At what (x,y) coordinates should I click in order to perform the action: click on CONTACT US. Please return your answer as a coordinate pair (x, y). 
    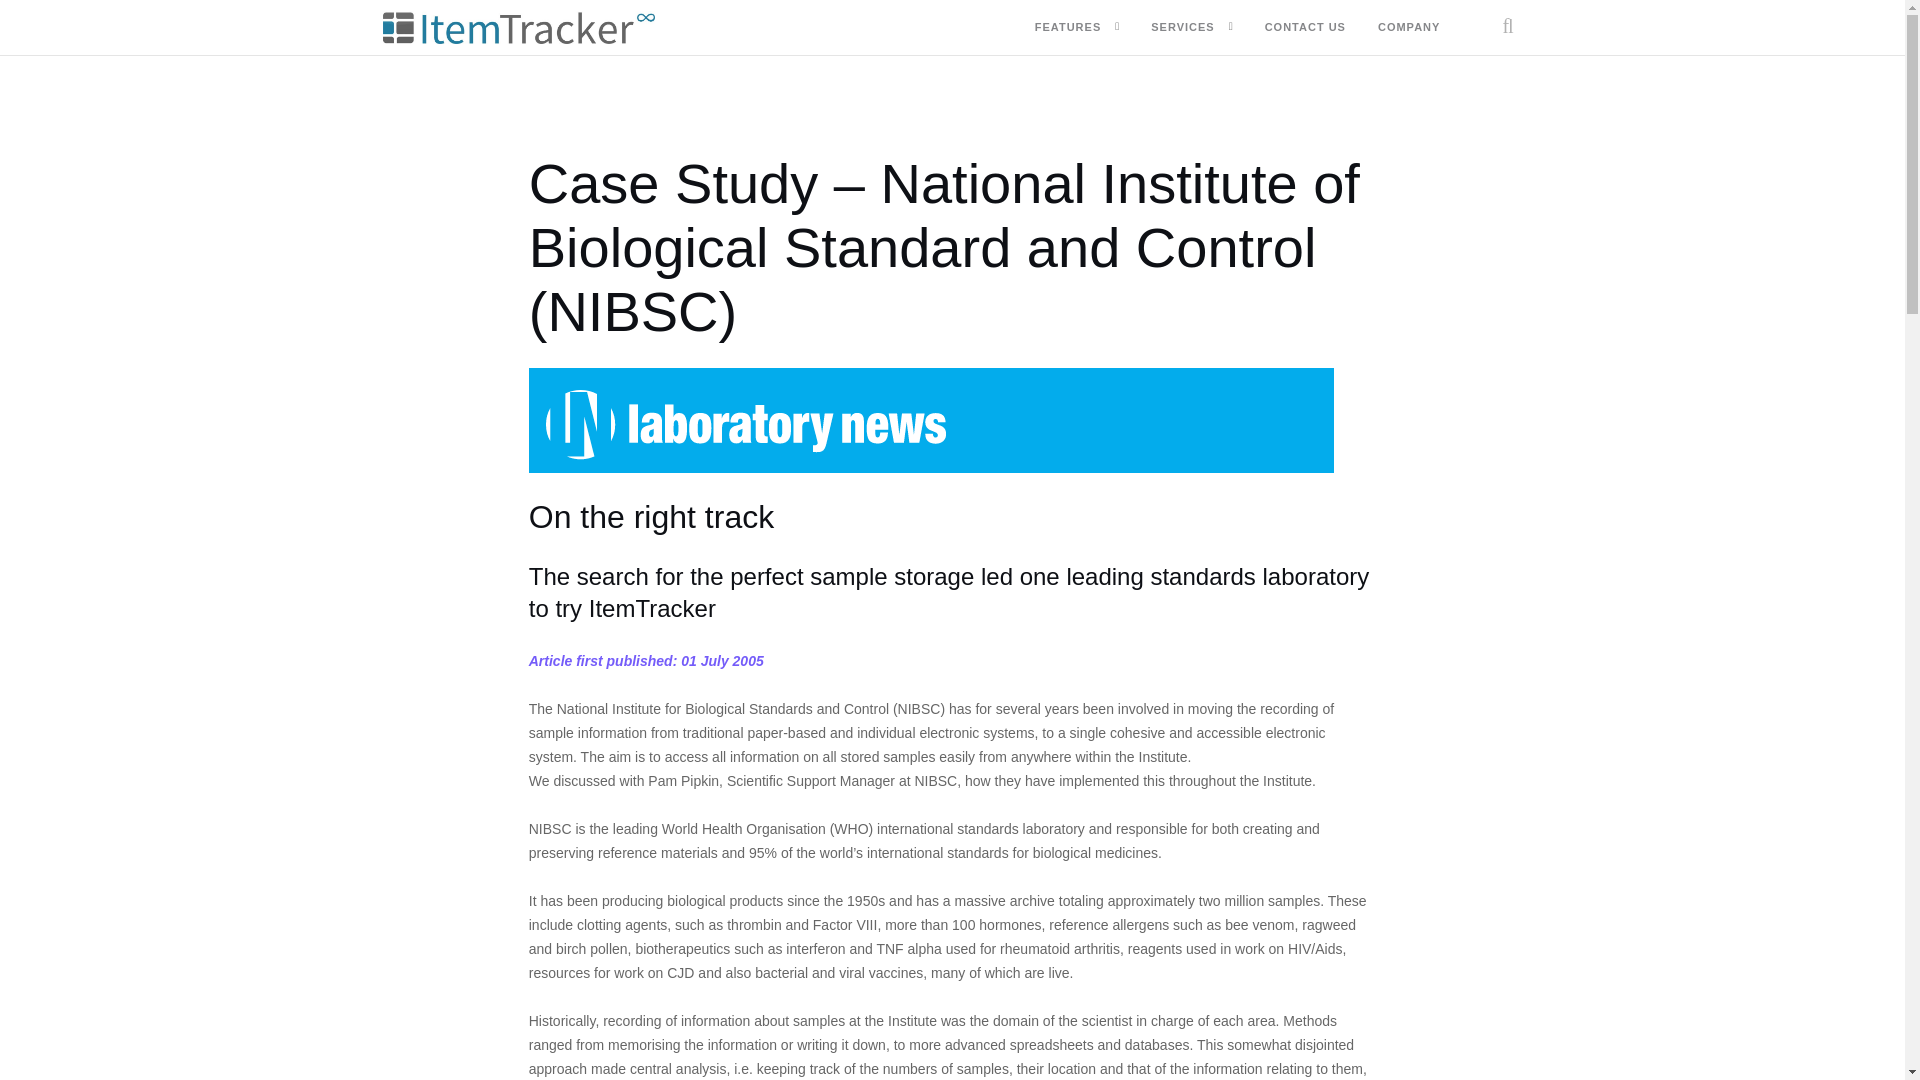
    Looking at the image, I should click on (1305, 28).